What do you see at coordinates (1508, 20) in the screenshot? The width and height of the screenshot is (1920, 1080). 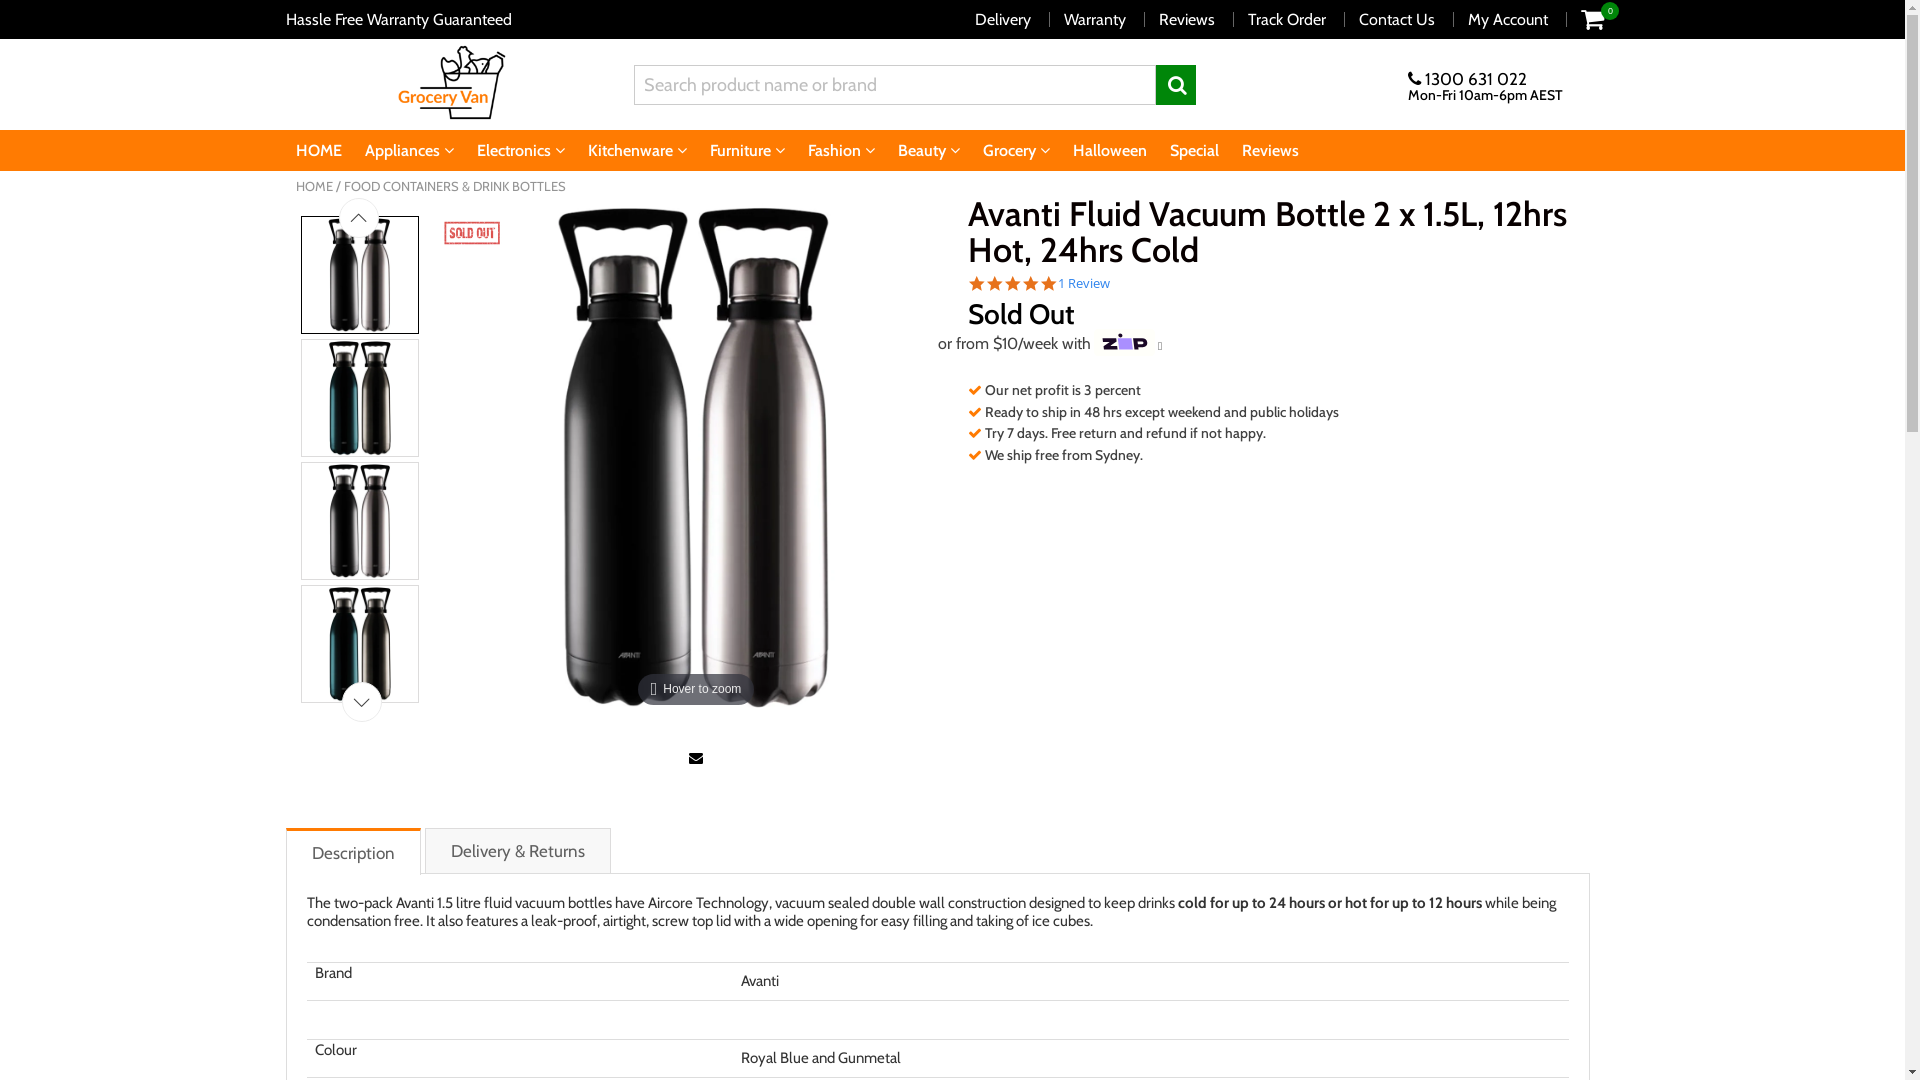 I see `My Account` at bounding box center [1508, 20].